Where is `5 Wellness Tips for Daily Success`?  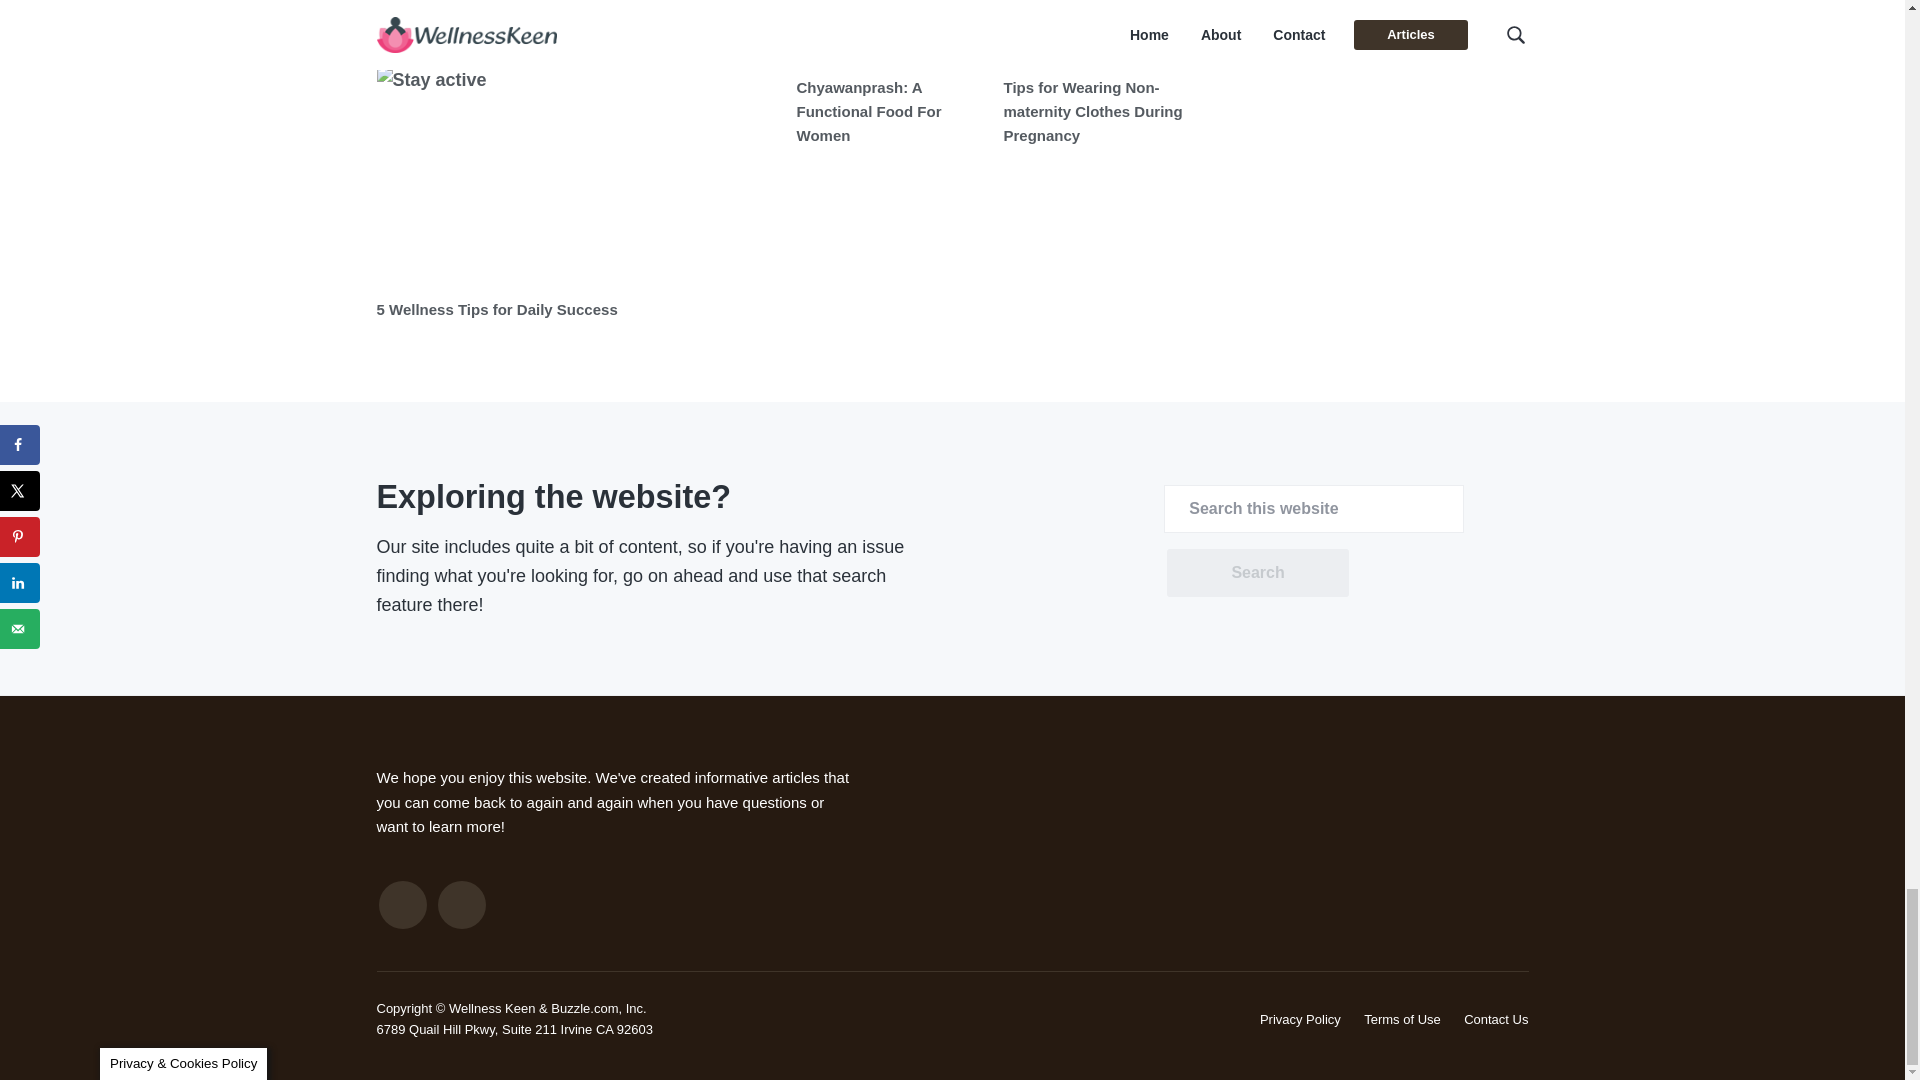 5 Wellness Tips for Daily Success is located at coordinates (496, 309).